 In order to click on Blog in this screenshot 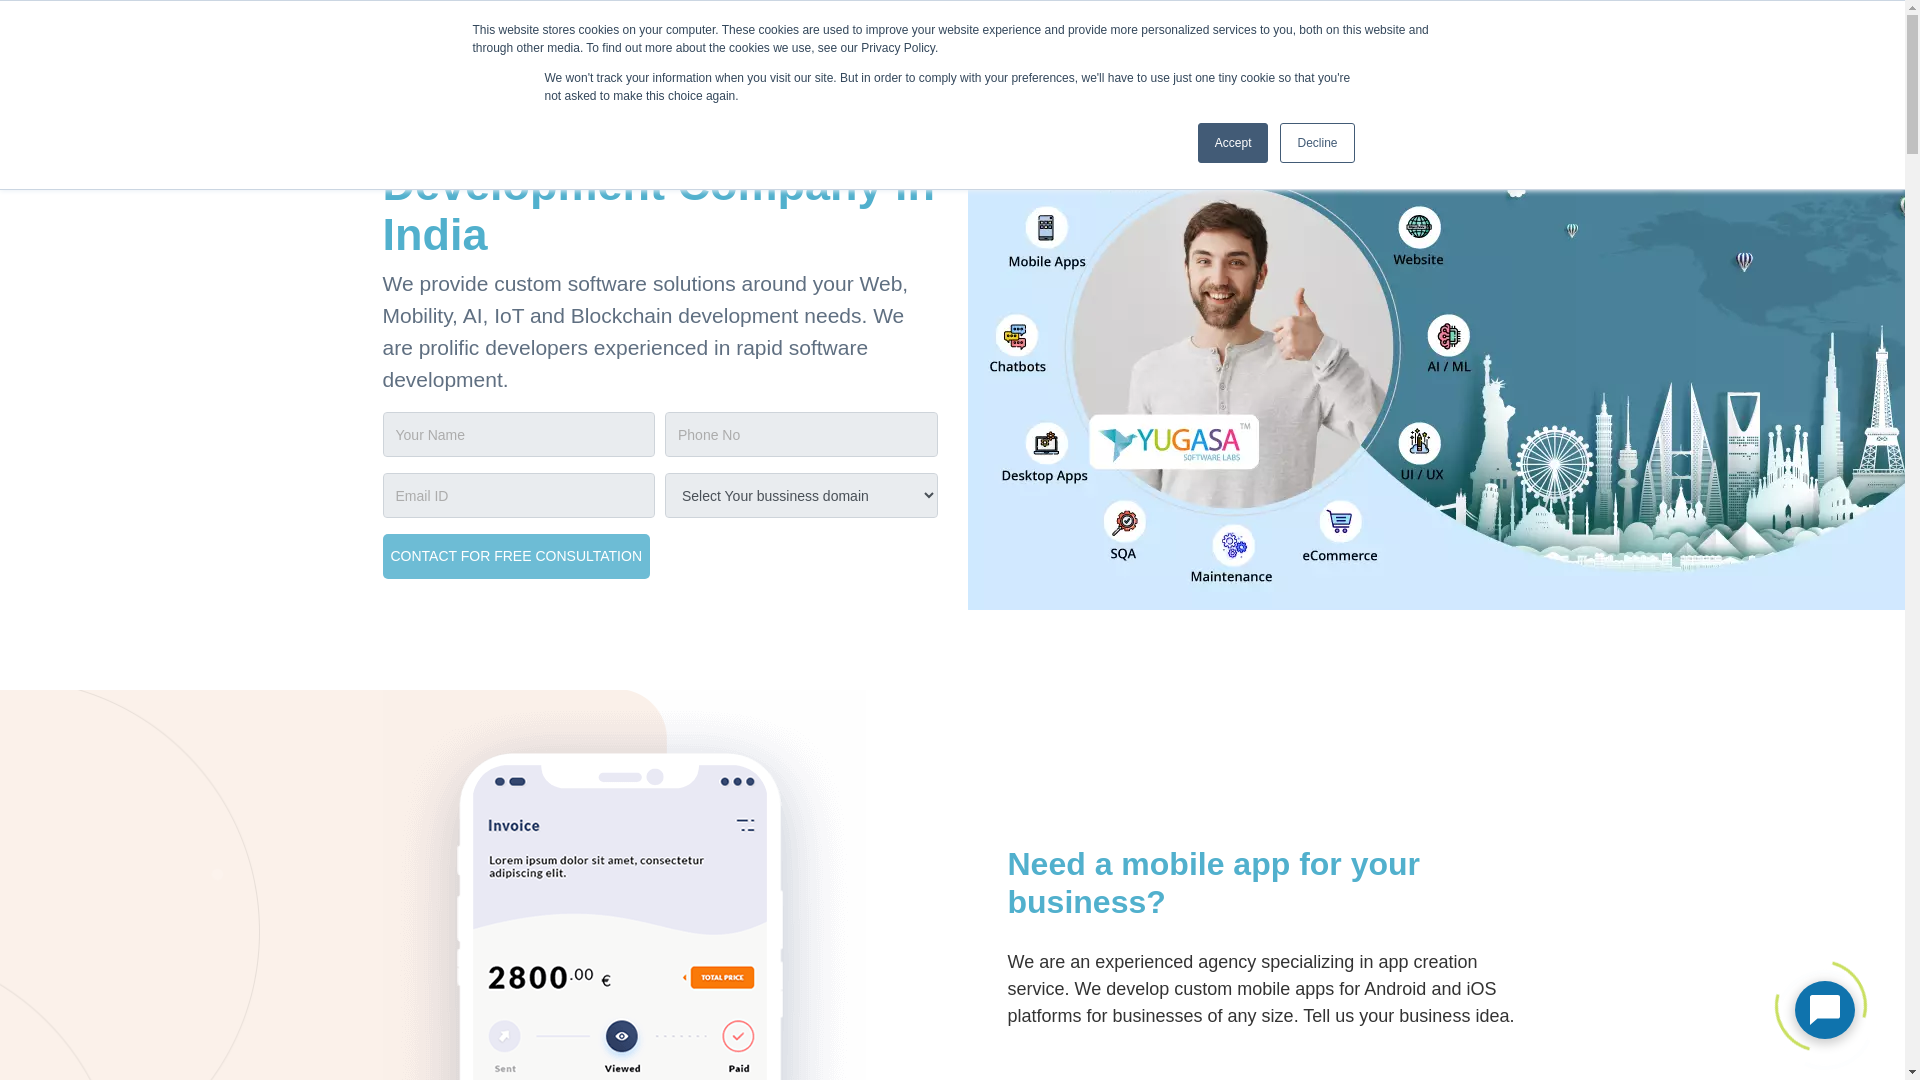, I will do `click(1414, 39)`.